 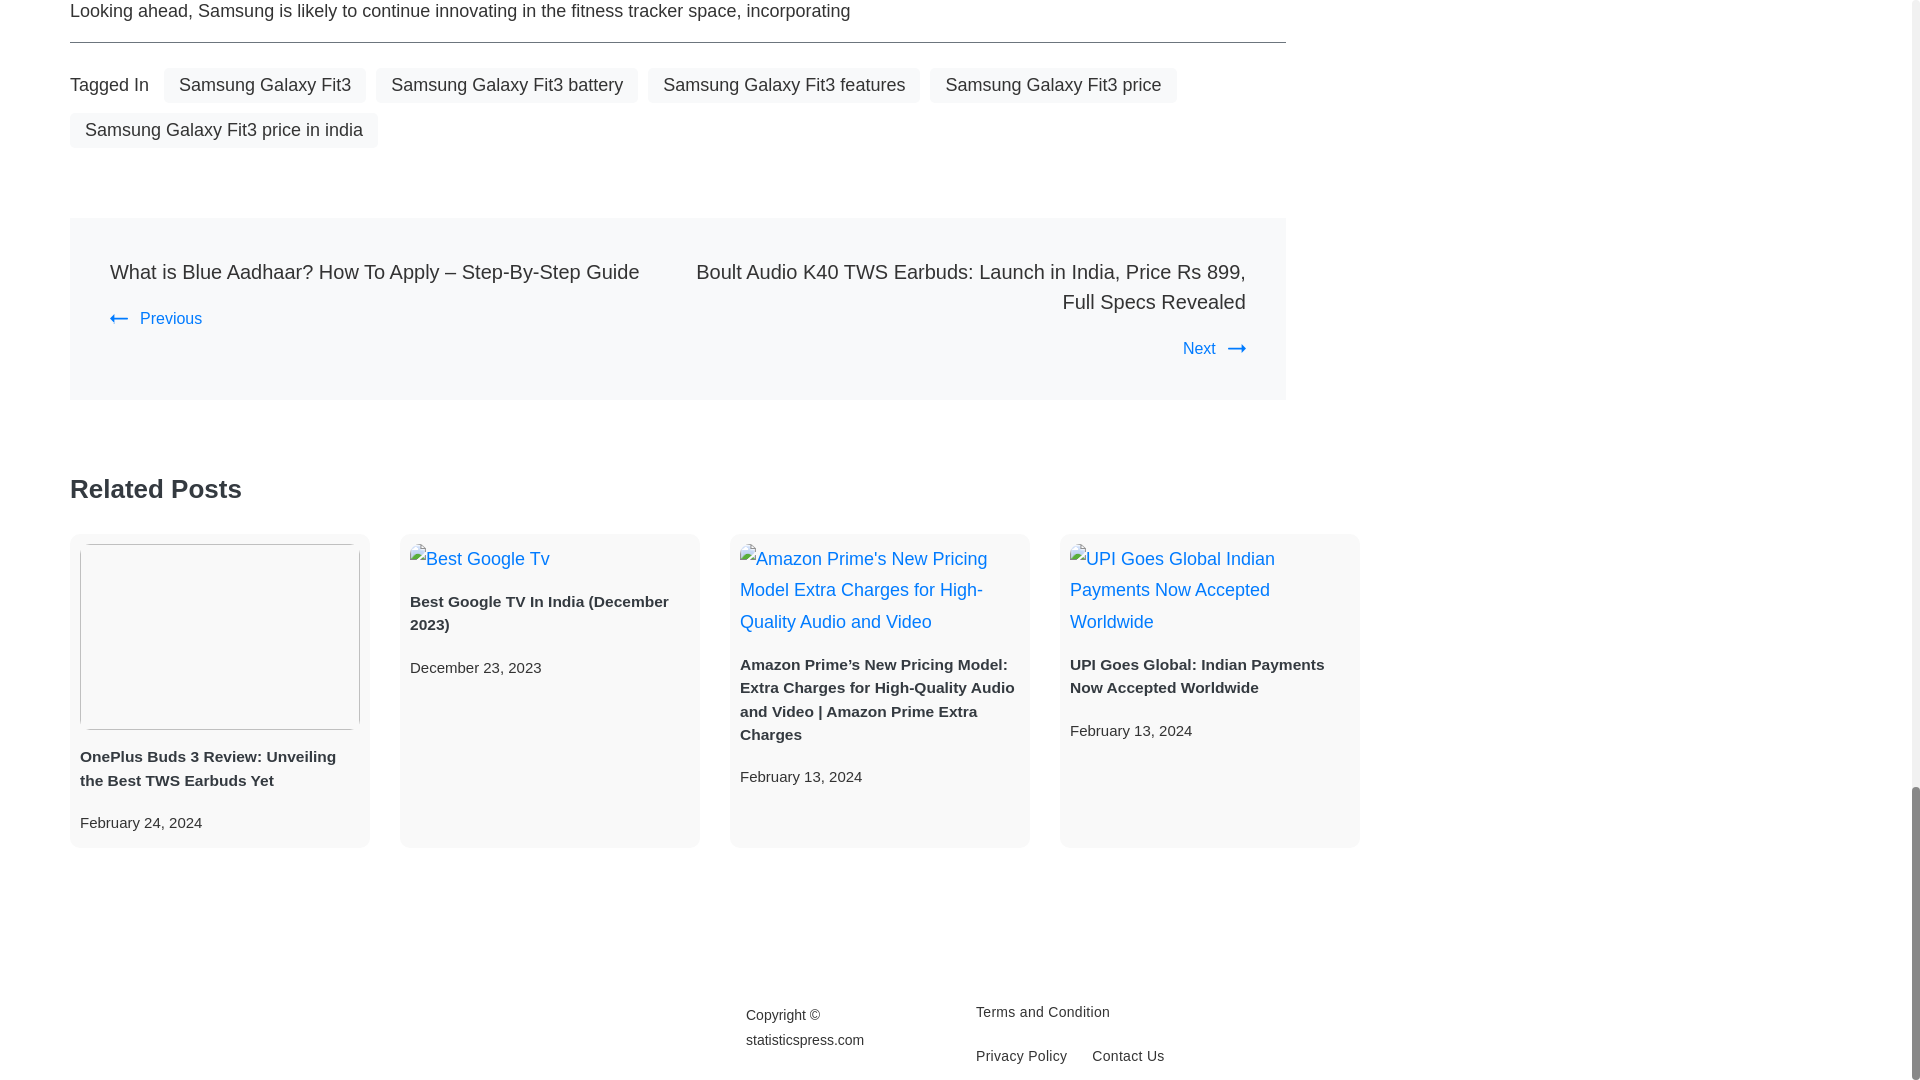 What do you see at coordinates (224, 130) in the screenshot?
I see `Samsung Galaxy Fit3 price in india` at bounding box center [224, 130].